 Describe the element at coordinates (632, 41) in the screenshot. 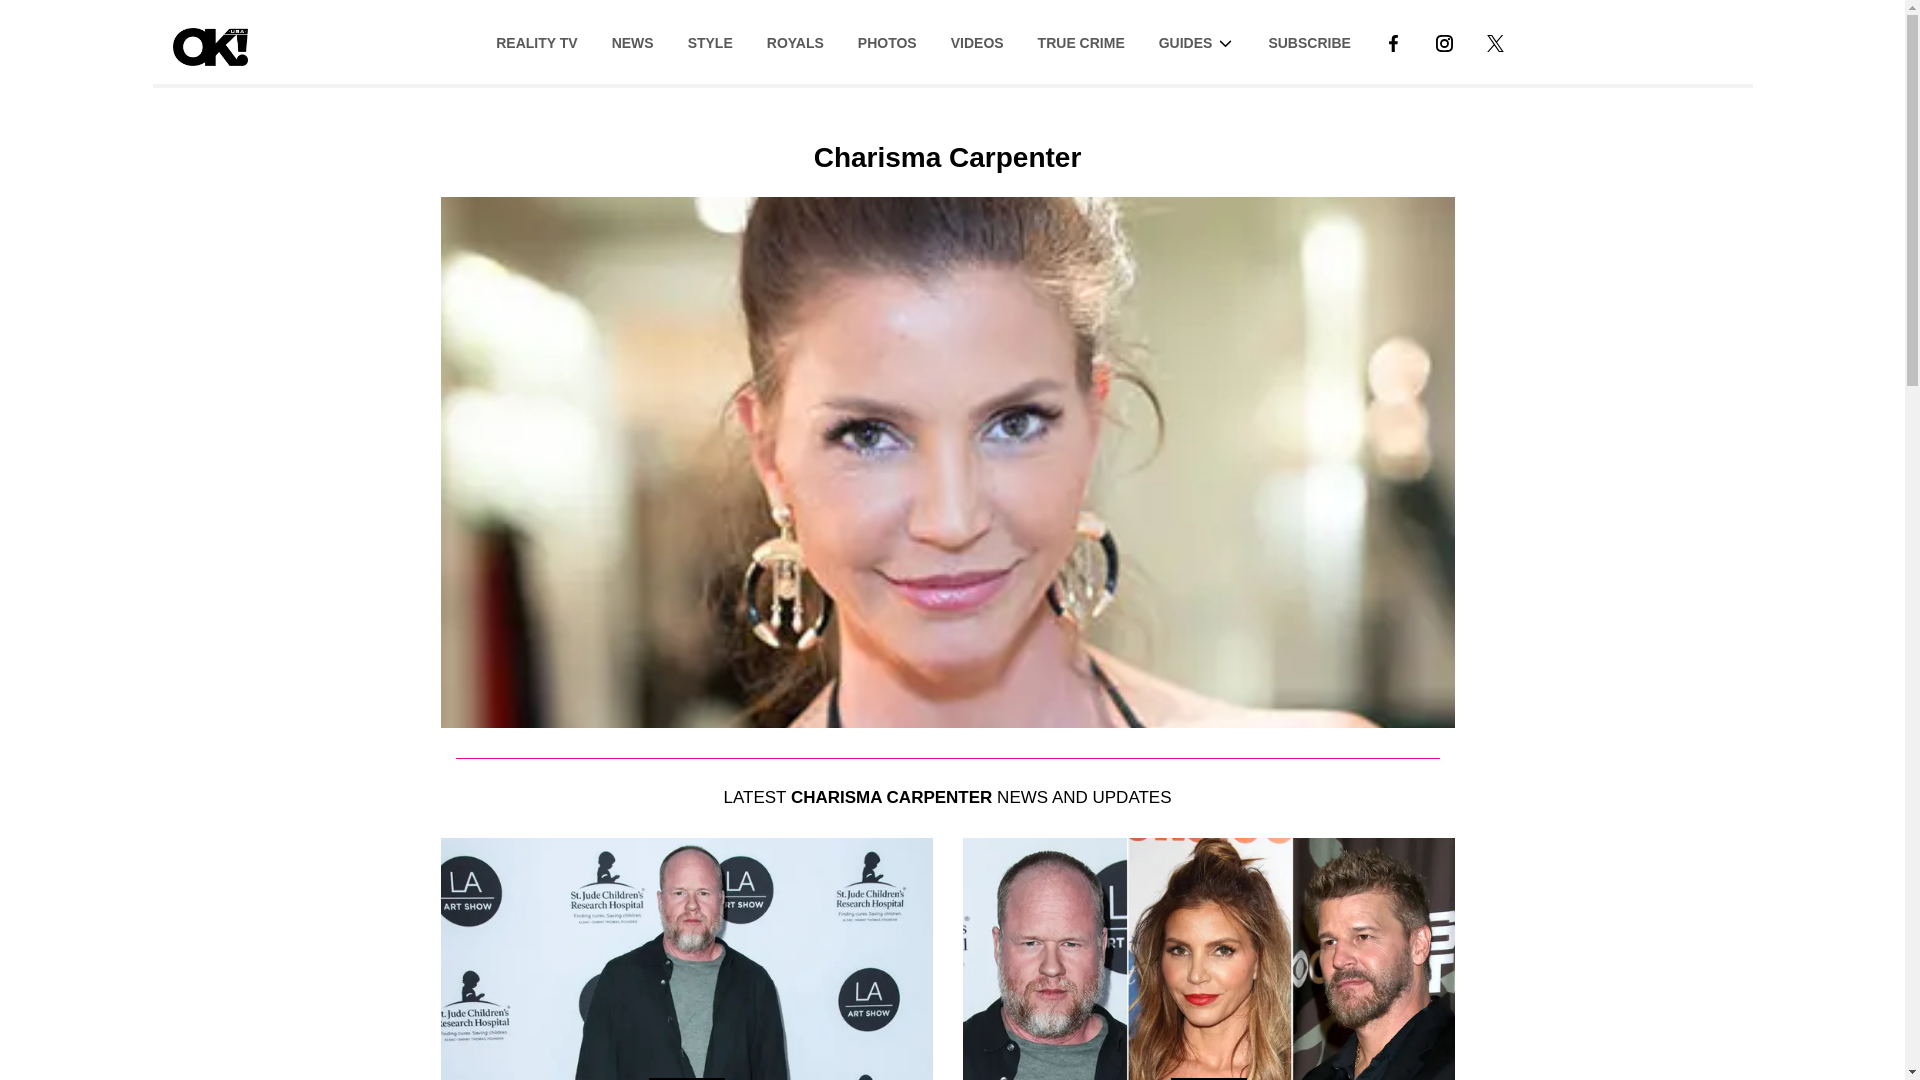

I see `NEWS` at that location.